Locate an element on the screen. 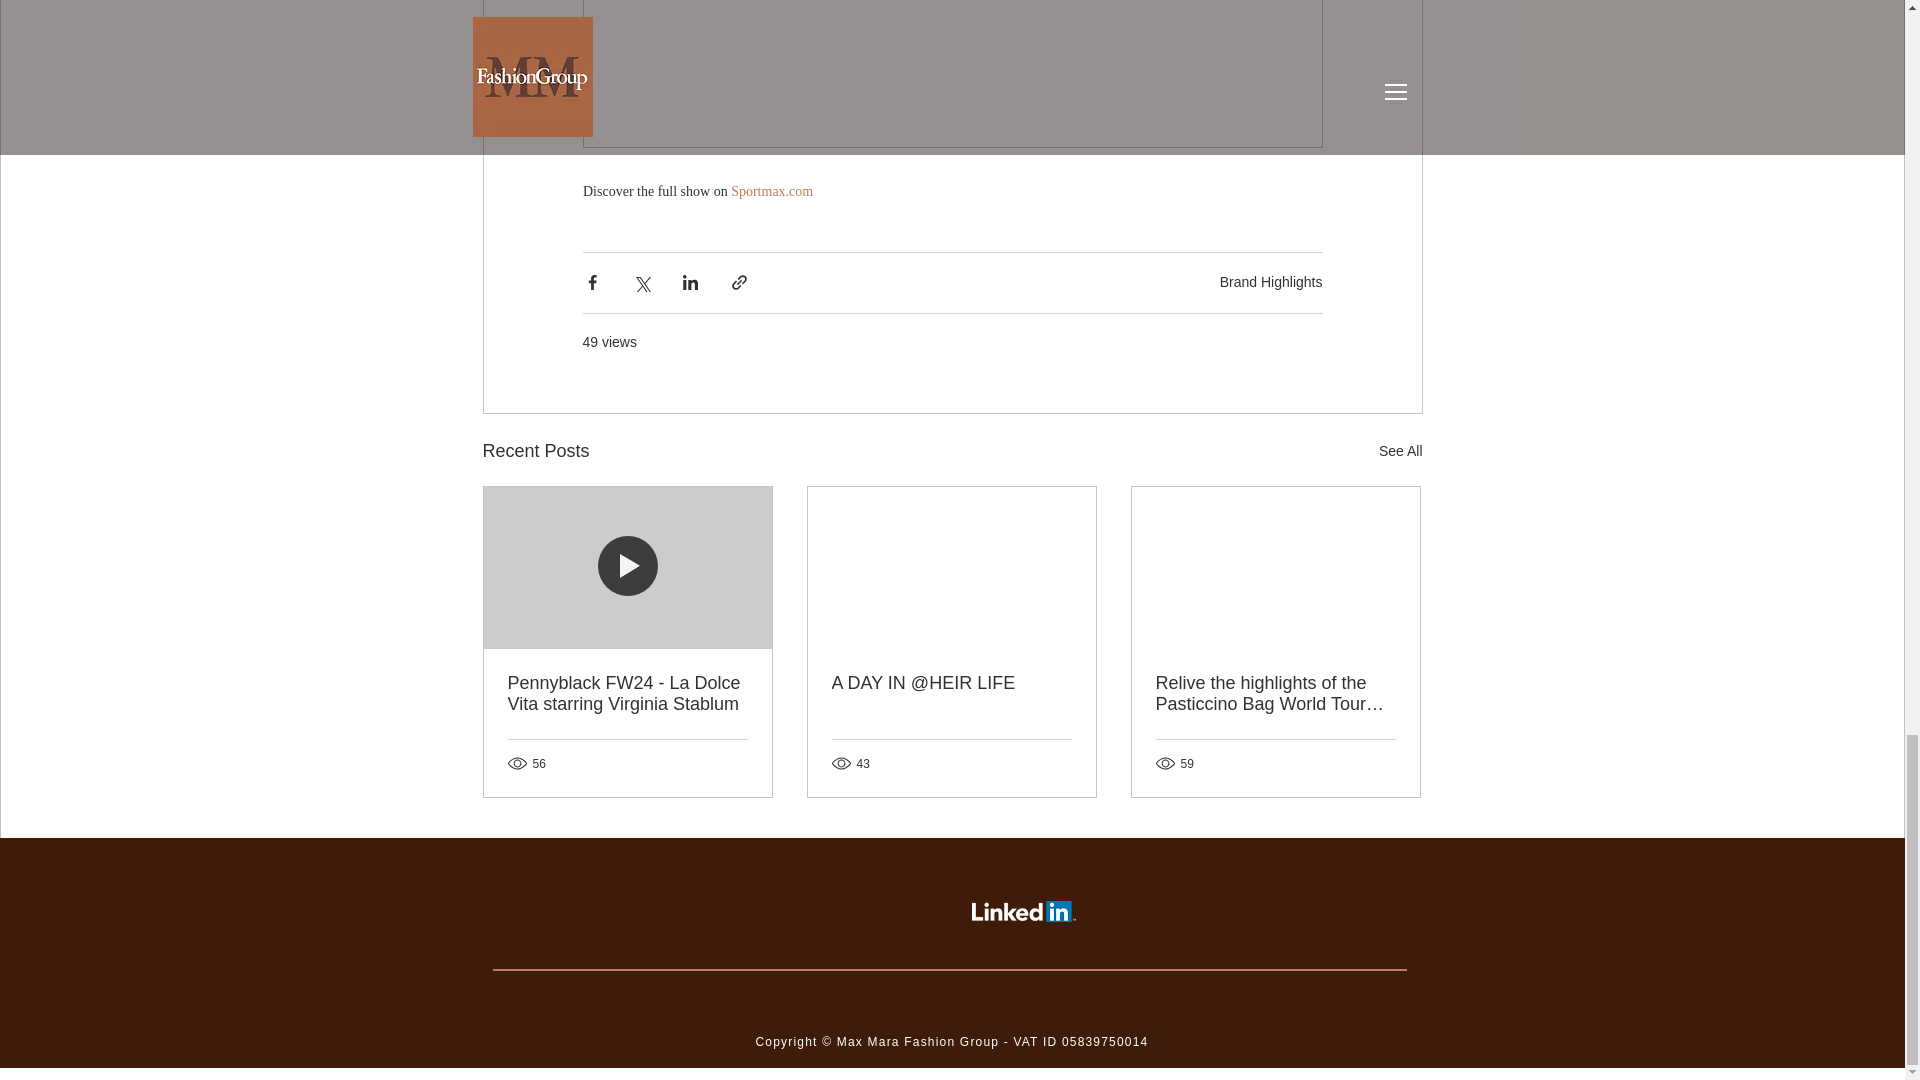 The image size is (1920, 1080). Sportmax.com is located at coordinates (772, 190).